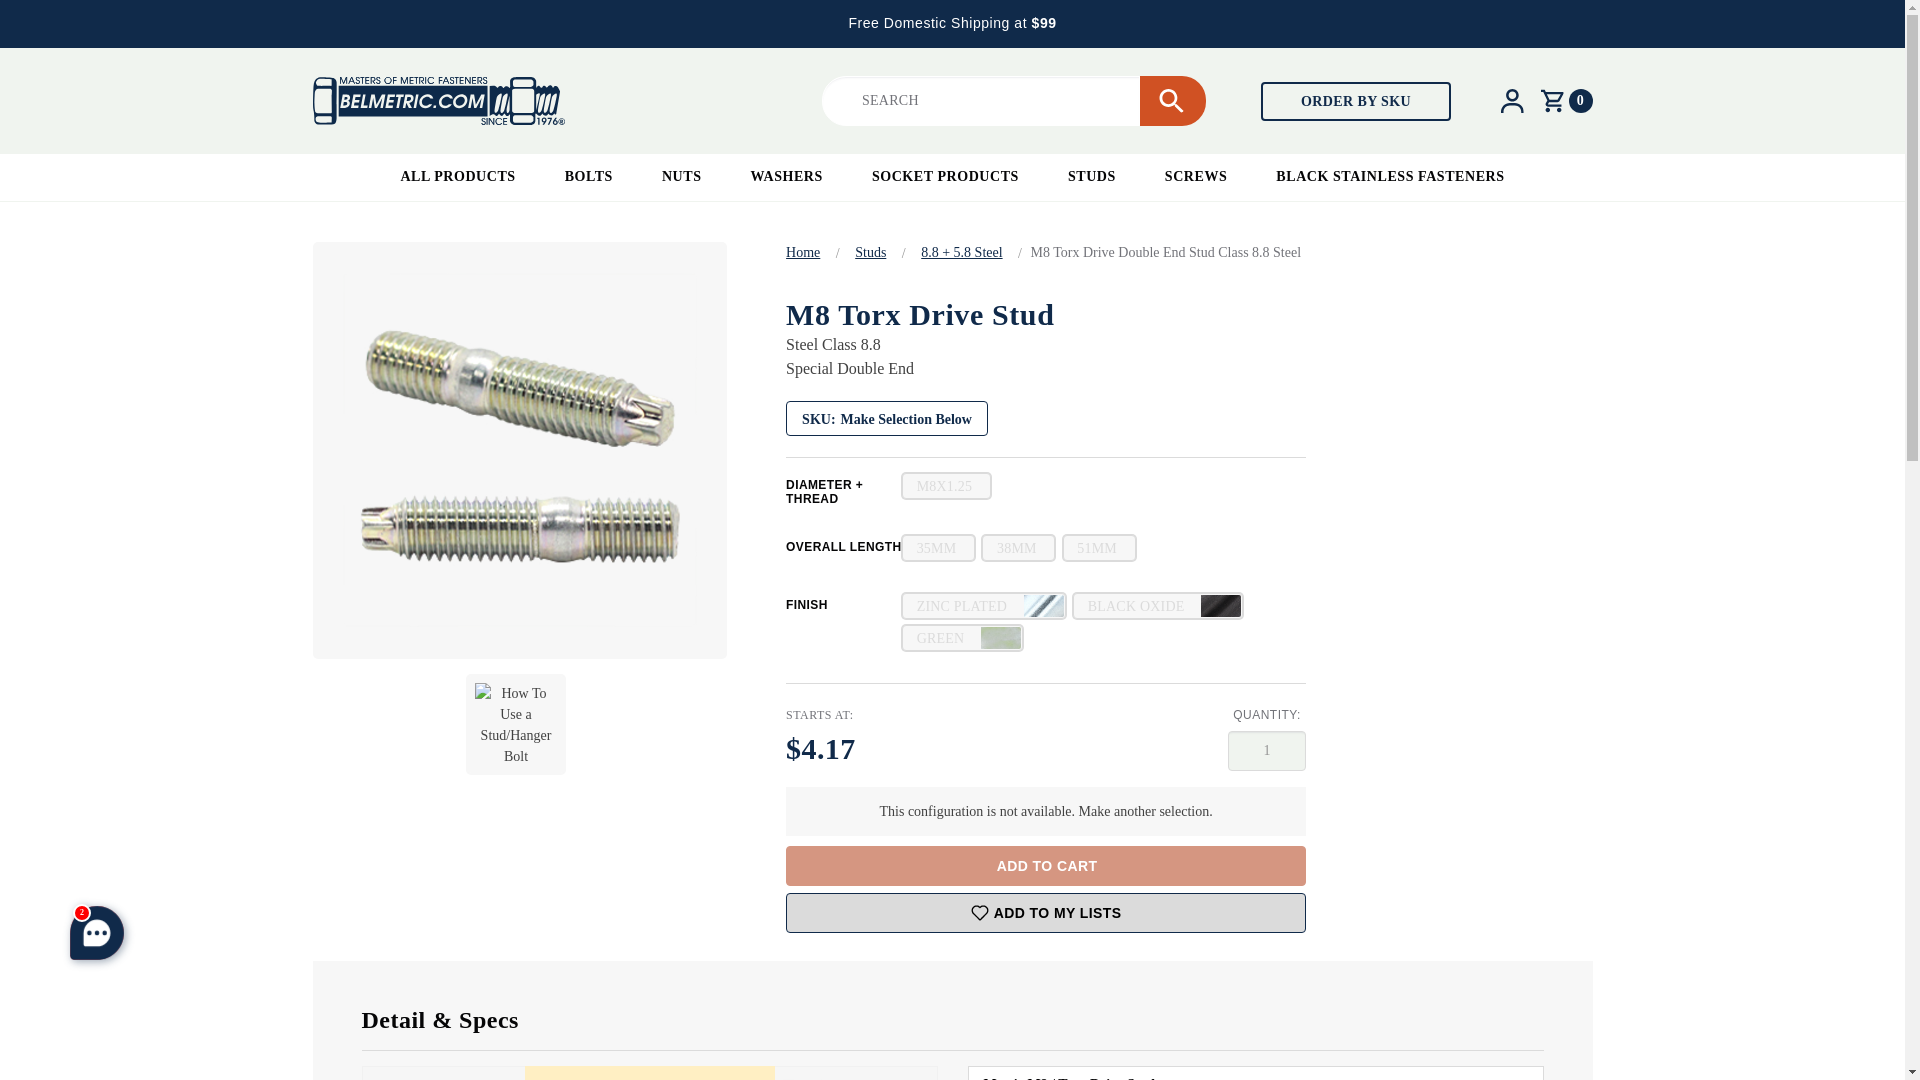 The width and height of the screenshot is (1920, 1080). Describe the element at coordinates (518, 450) in the screenshot. I see `M8 Torx Drive Double End Stud Class 8.8 Steel` at that location.